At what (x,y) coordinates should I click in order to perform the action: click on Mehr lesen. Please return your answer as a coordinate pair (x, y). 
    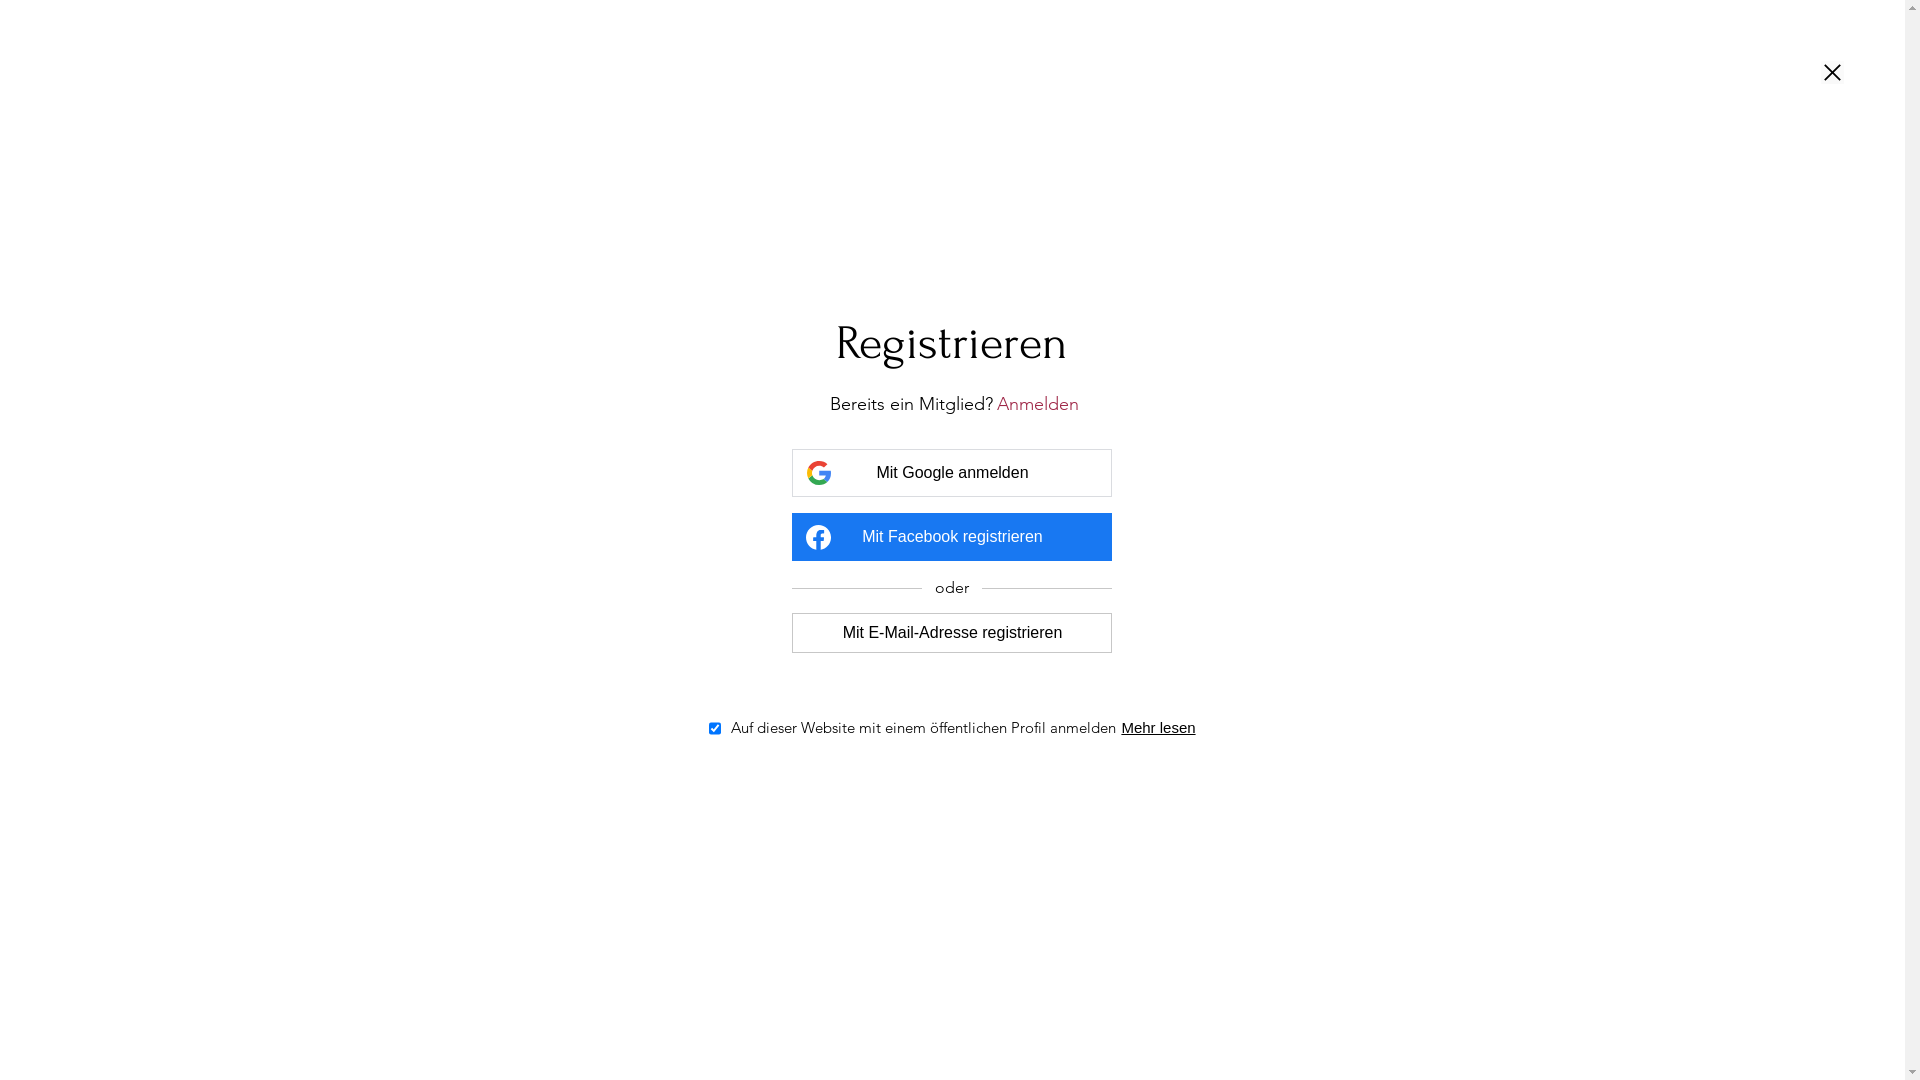
    Looking at the image, I should click on (1158, 728).